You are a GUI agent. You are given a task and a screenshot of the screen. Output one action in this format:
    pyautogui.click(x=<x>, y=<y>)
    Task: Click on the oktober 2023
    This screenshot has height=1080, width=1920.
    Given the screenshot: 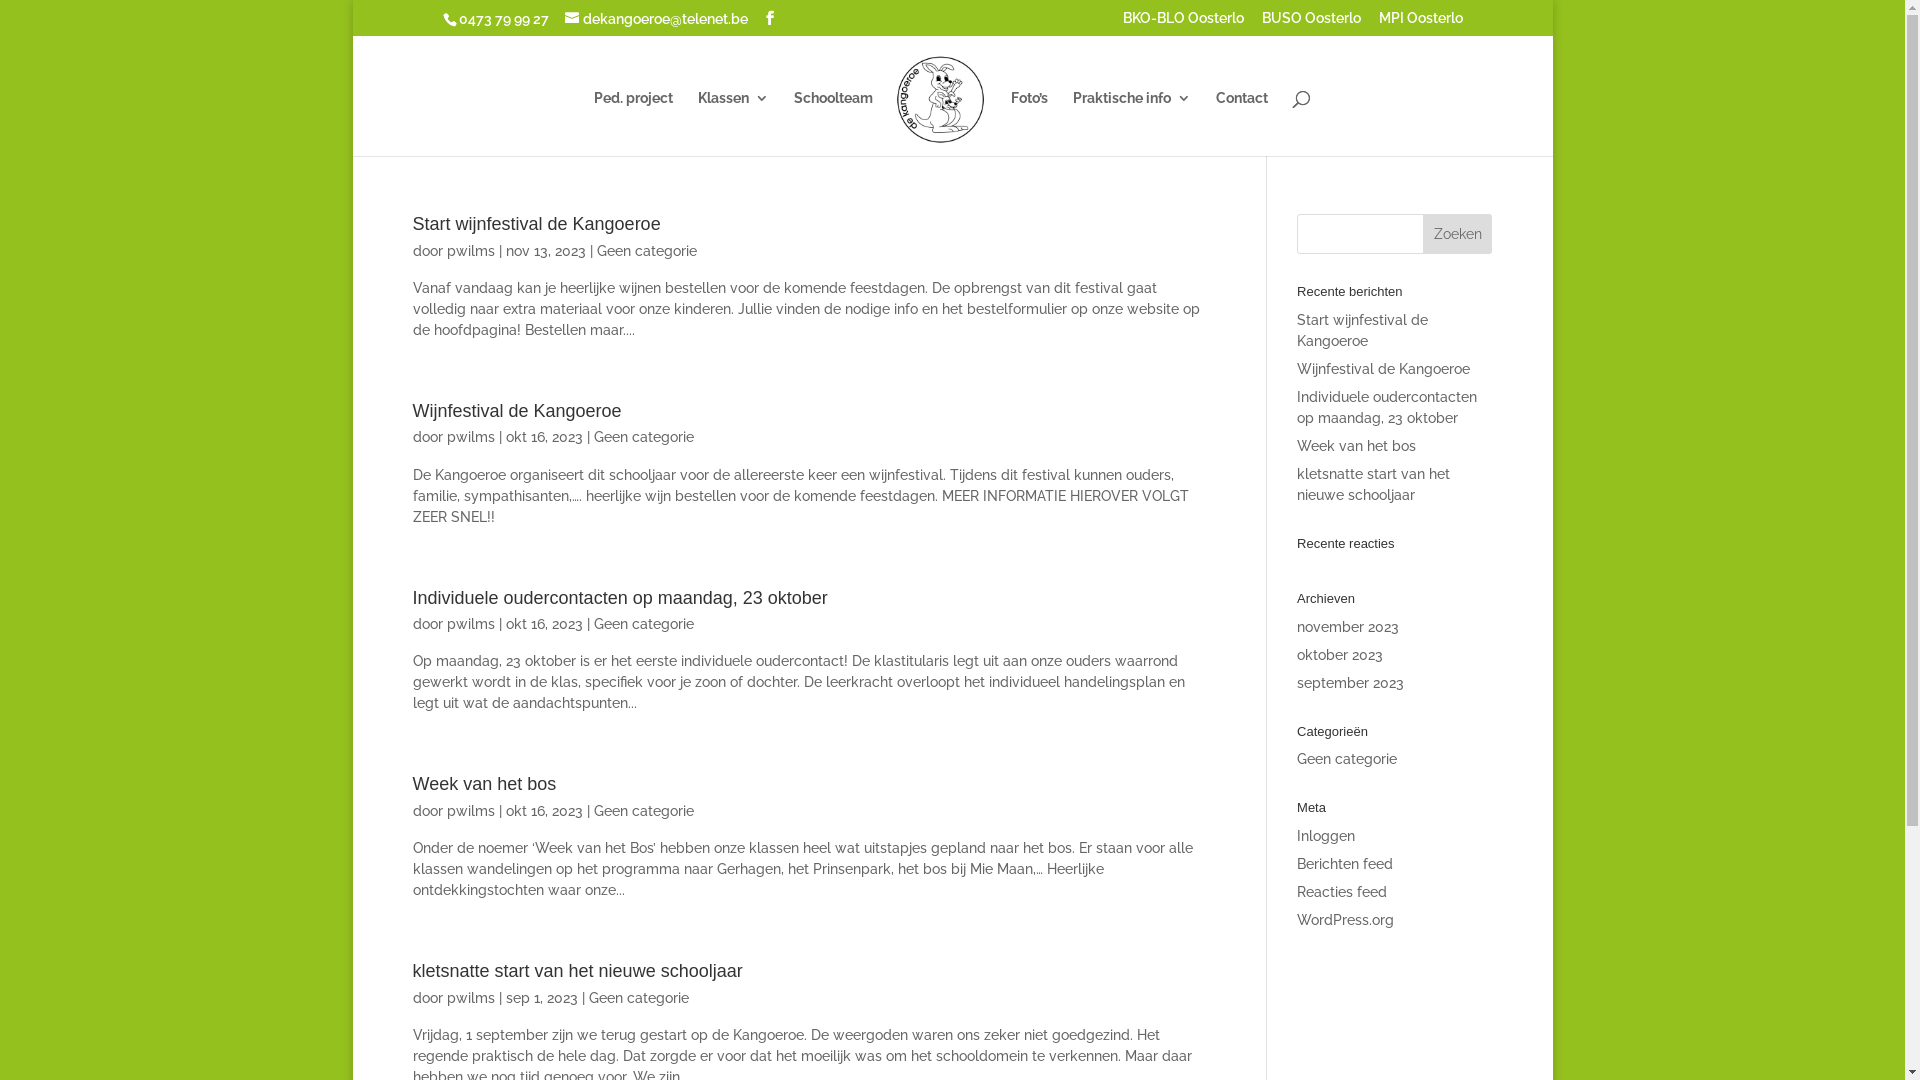 What is the action you would take?
    pyautogui.click(x=1340, y=655)
    